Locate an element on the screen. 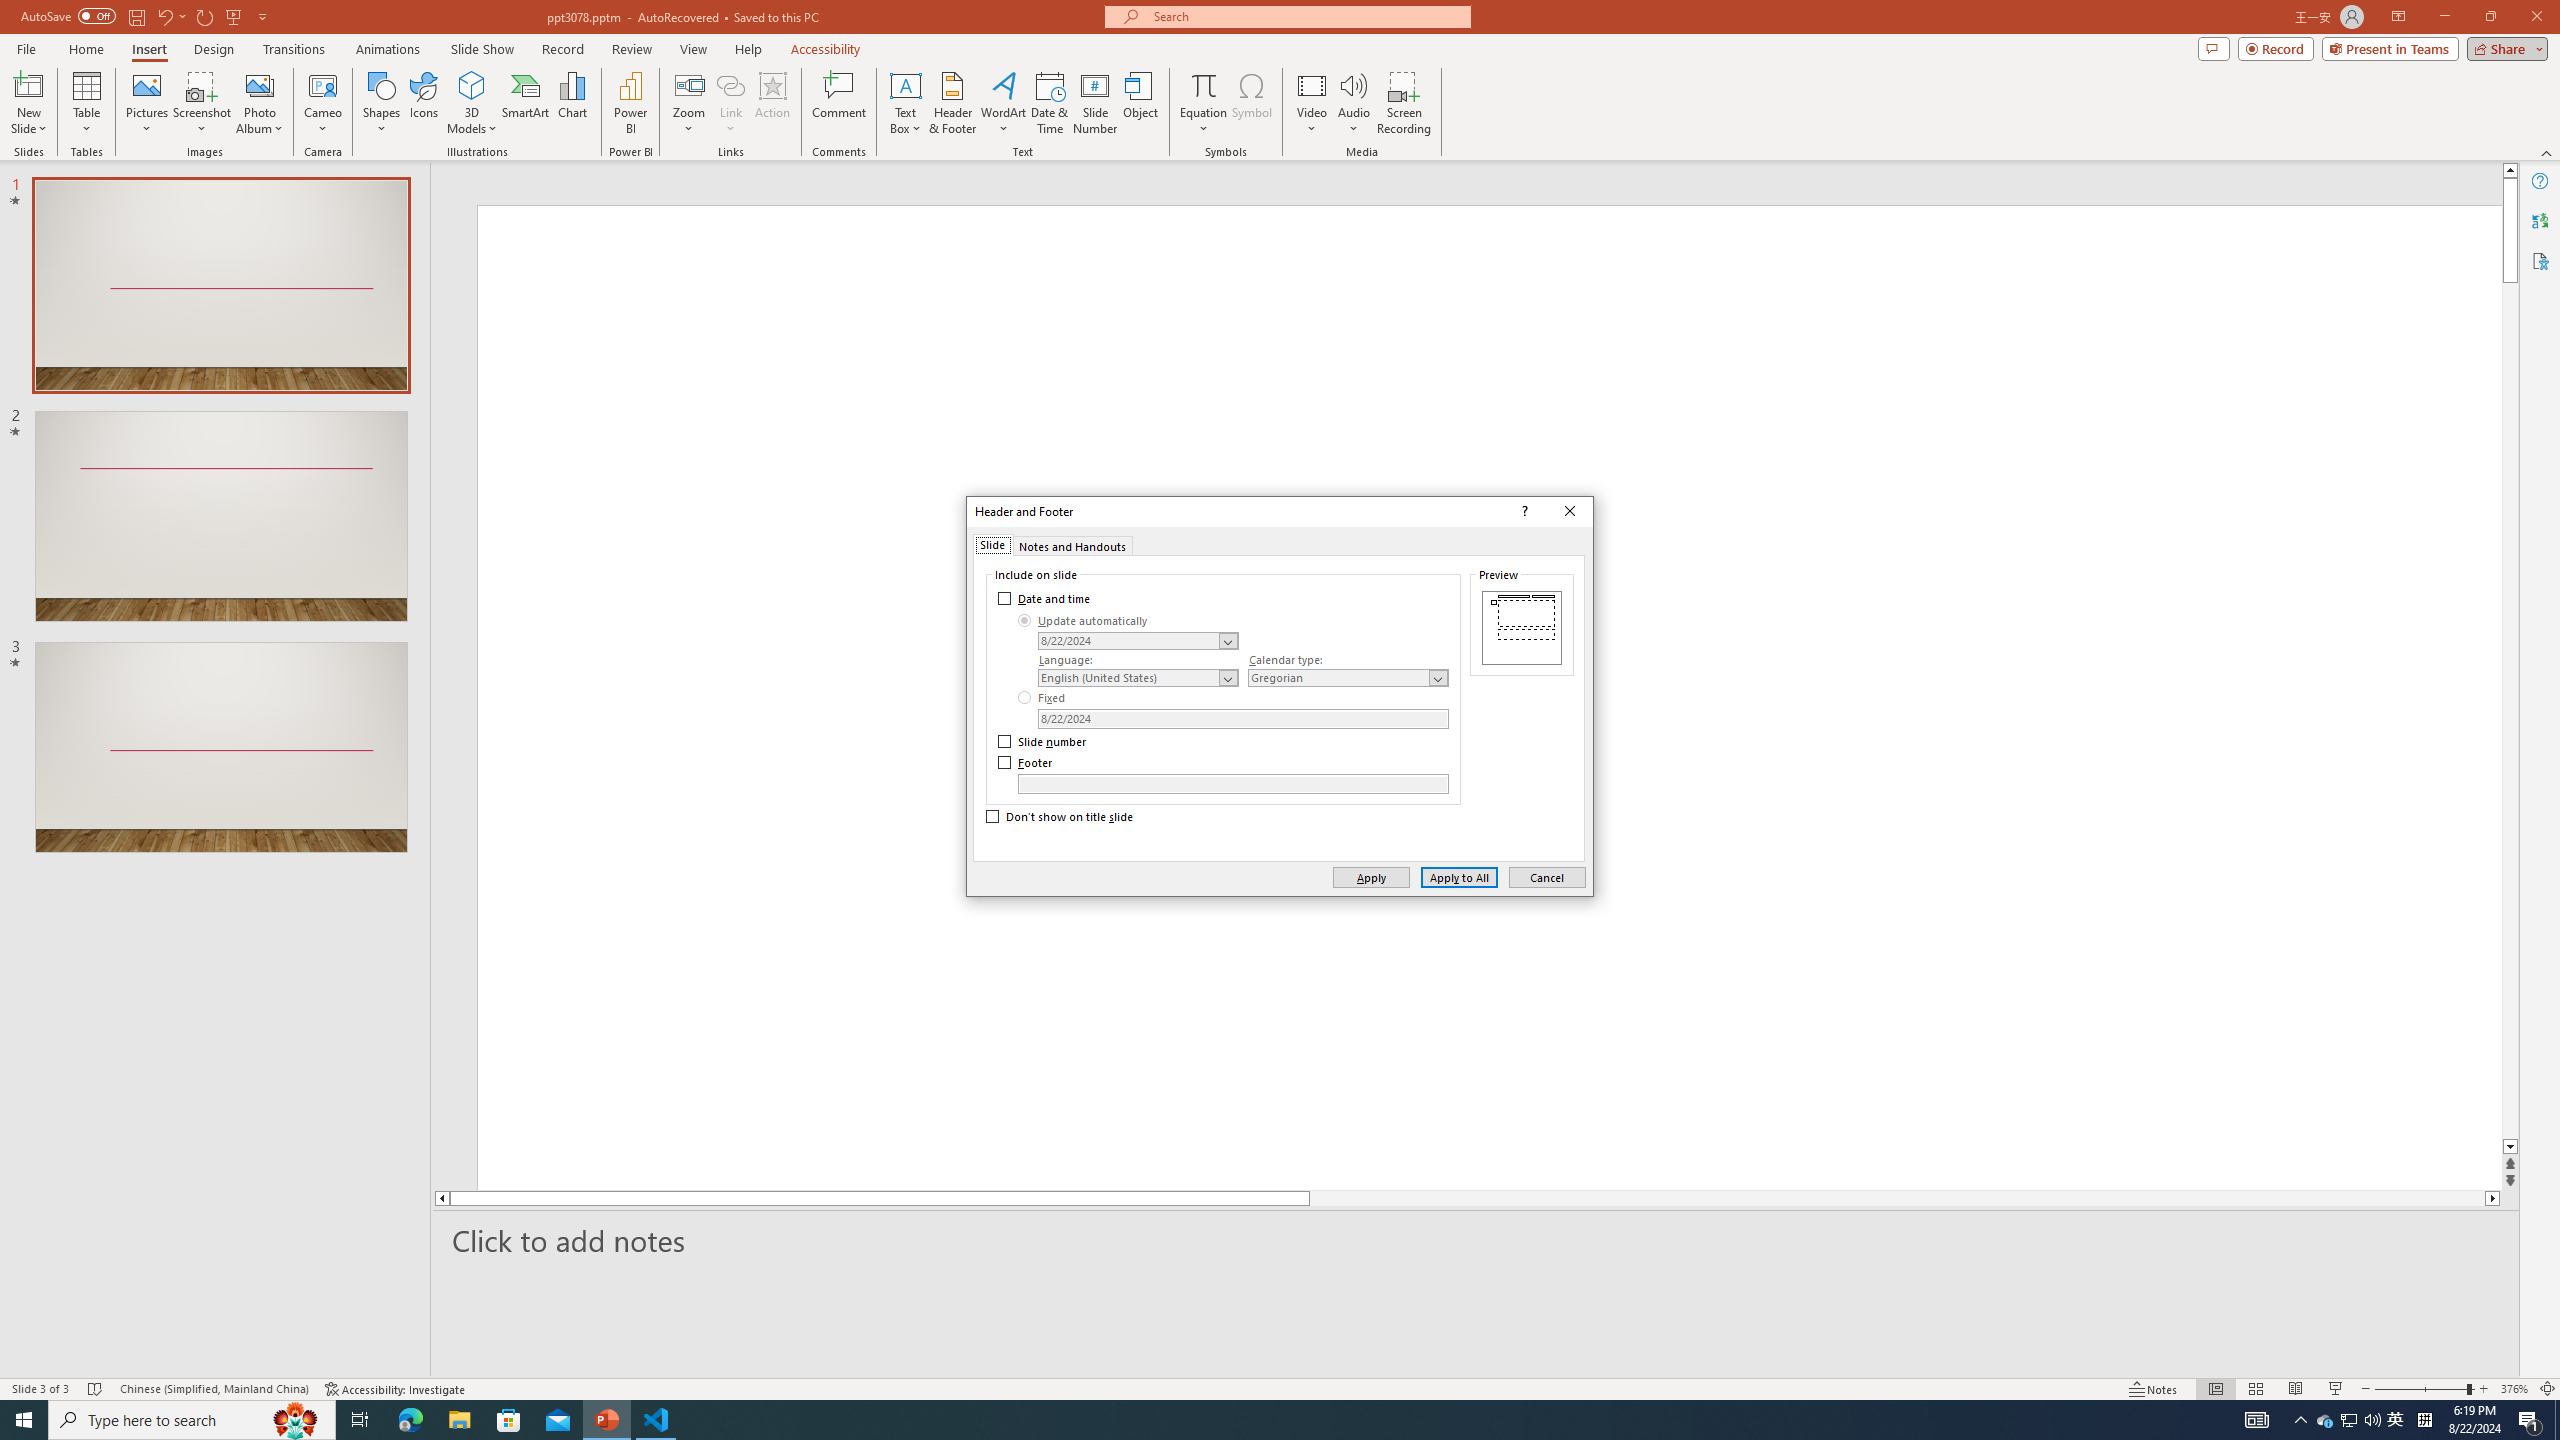 Image resolution: width=2560 pixels, height=1440 pixels. Screenshot is located at coordinates (202, 103).